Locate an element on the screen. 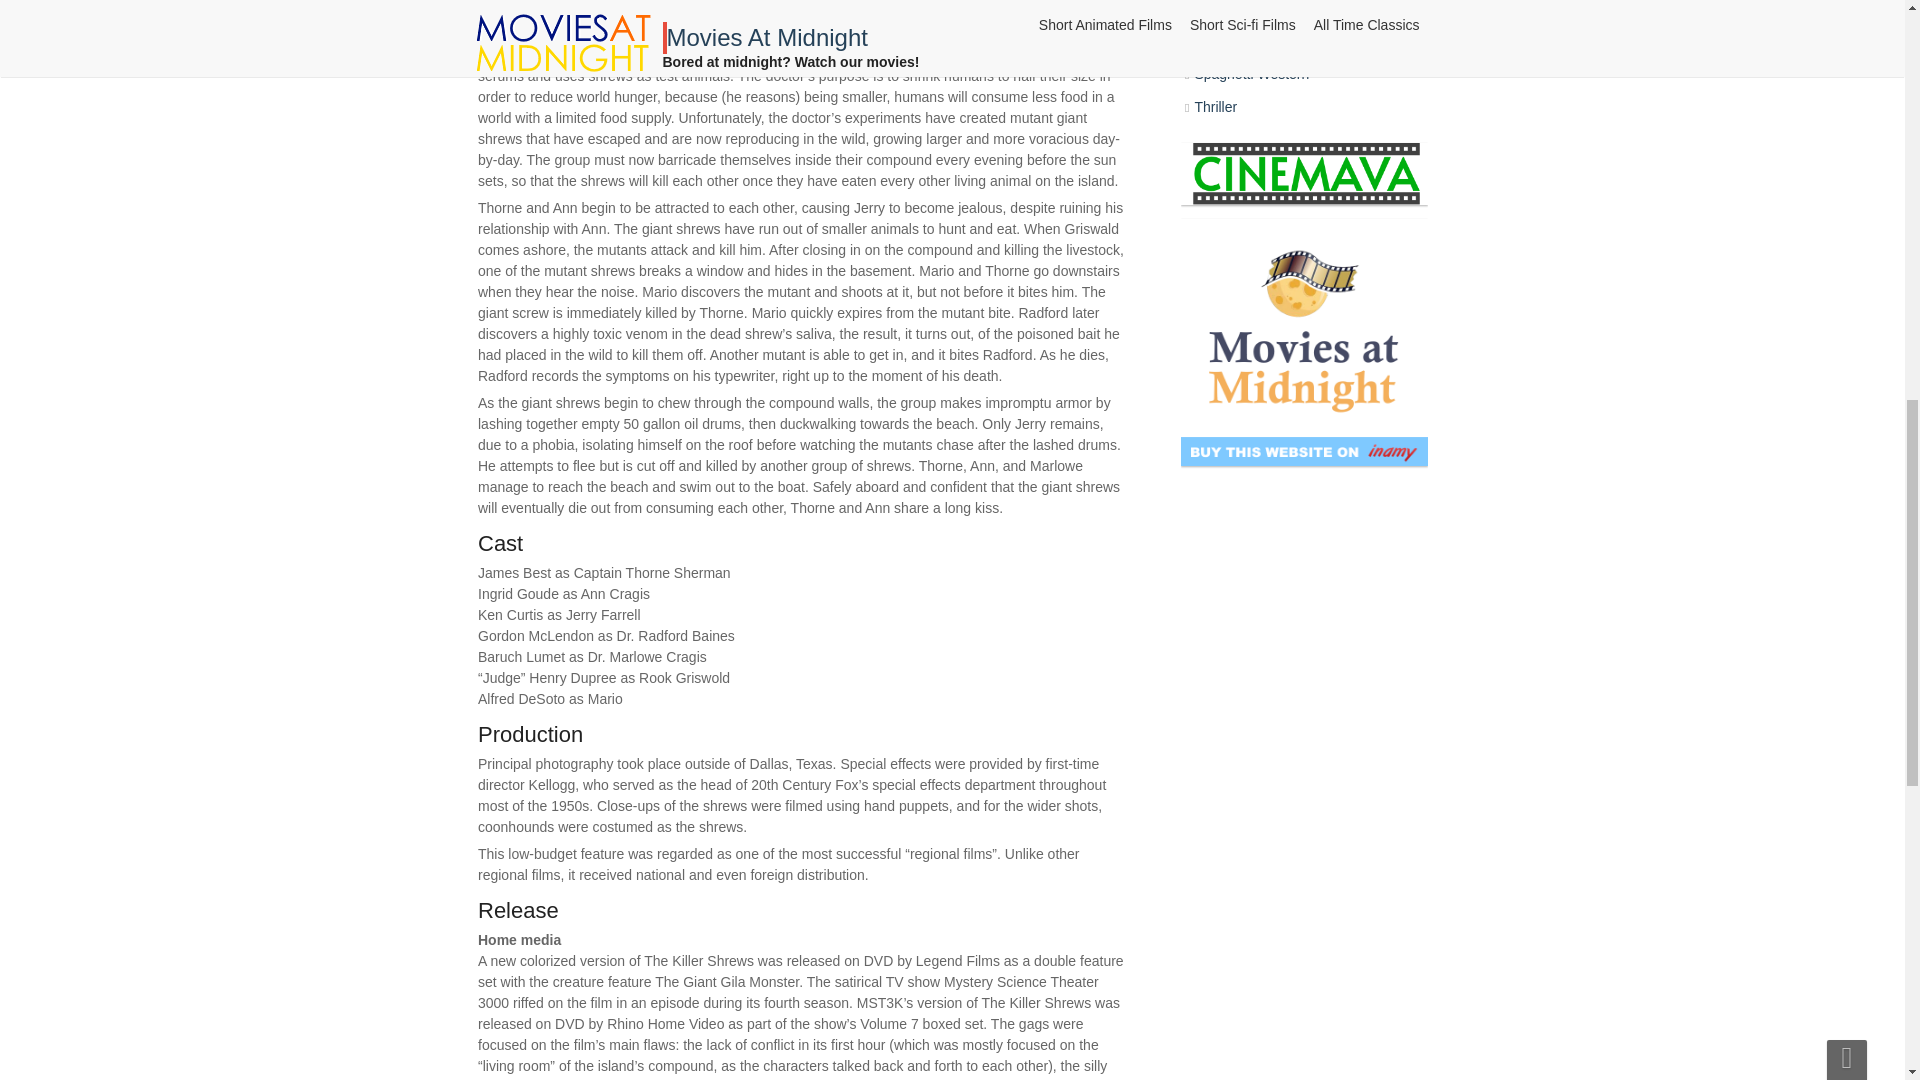 The image size is (1920, 1080). No Comments is located at coordinates (853, 753).